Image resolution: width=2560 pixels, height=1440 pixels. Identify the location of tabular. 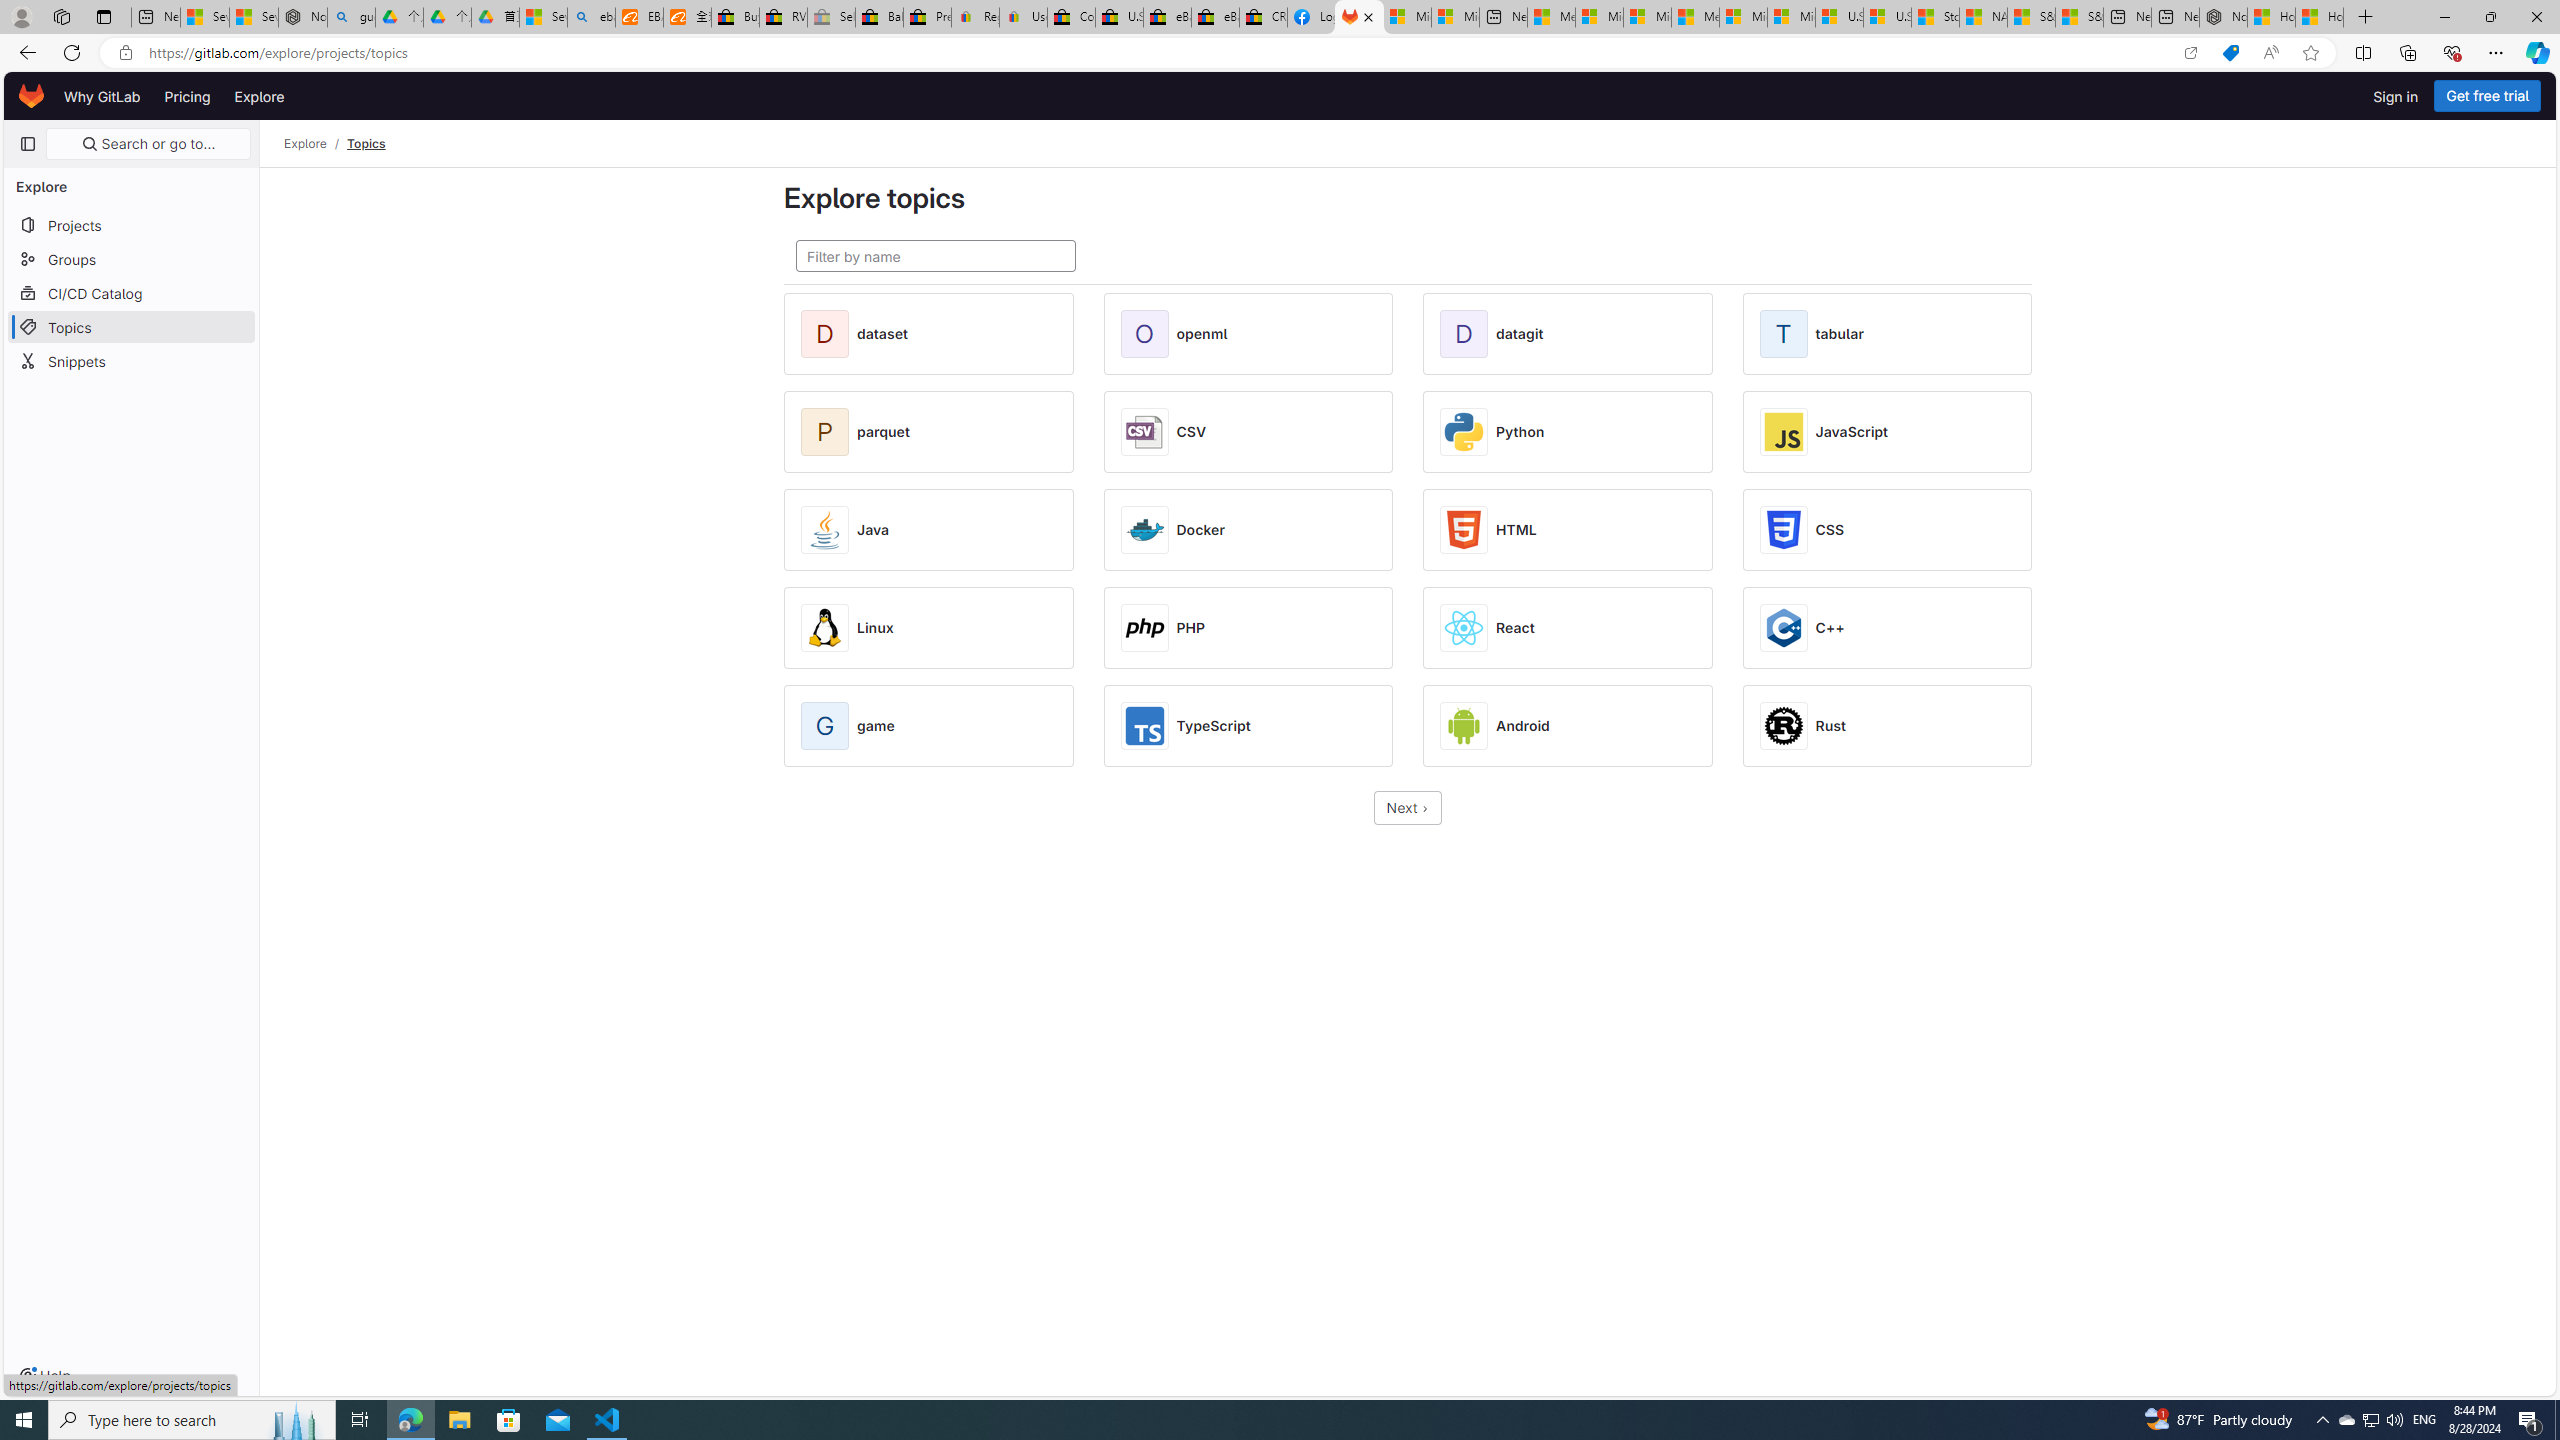
(1839, 334).